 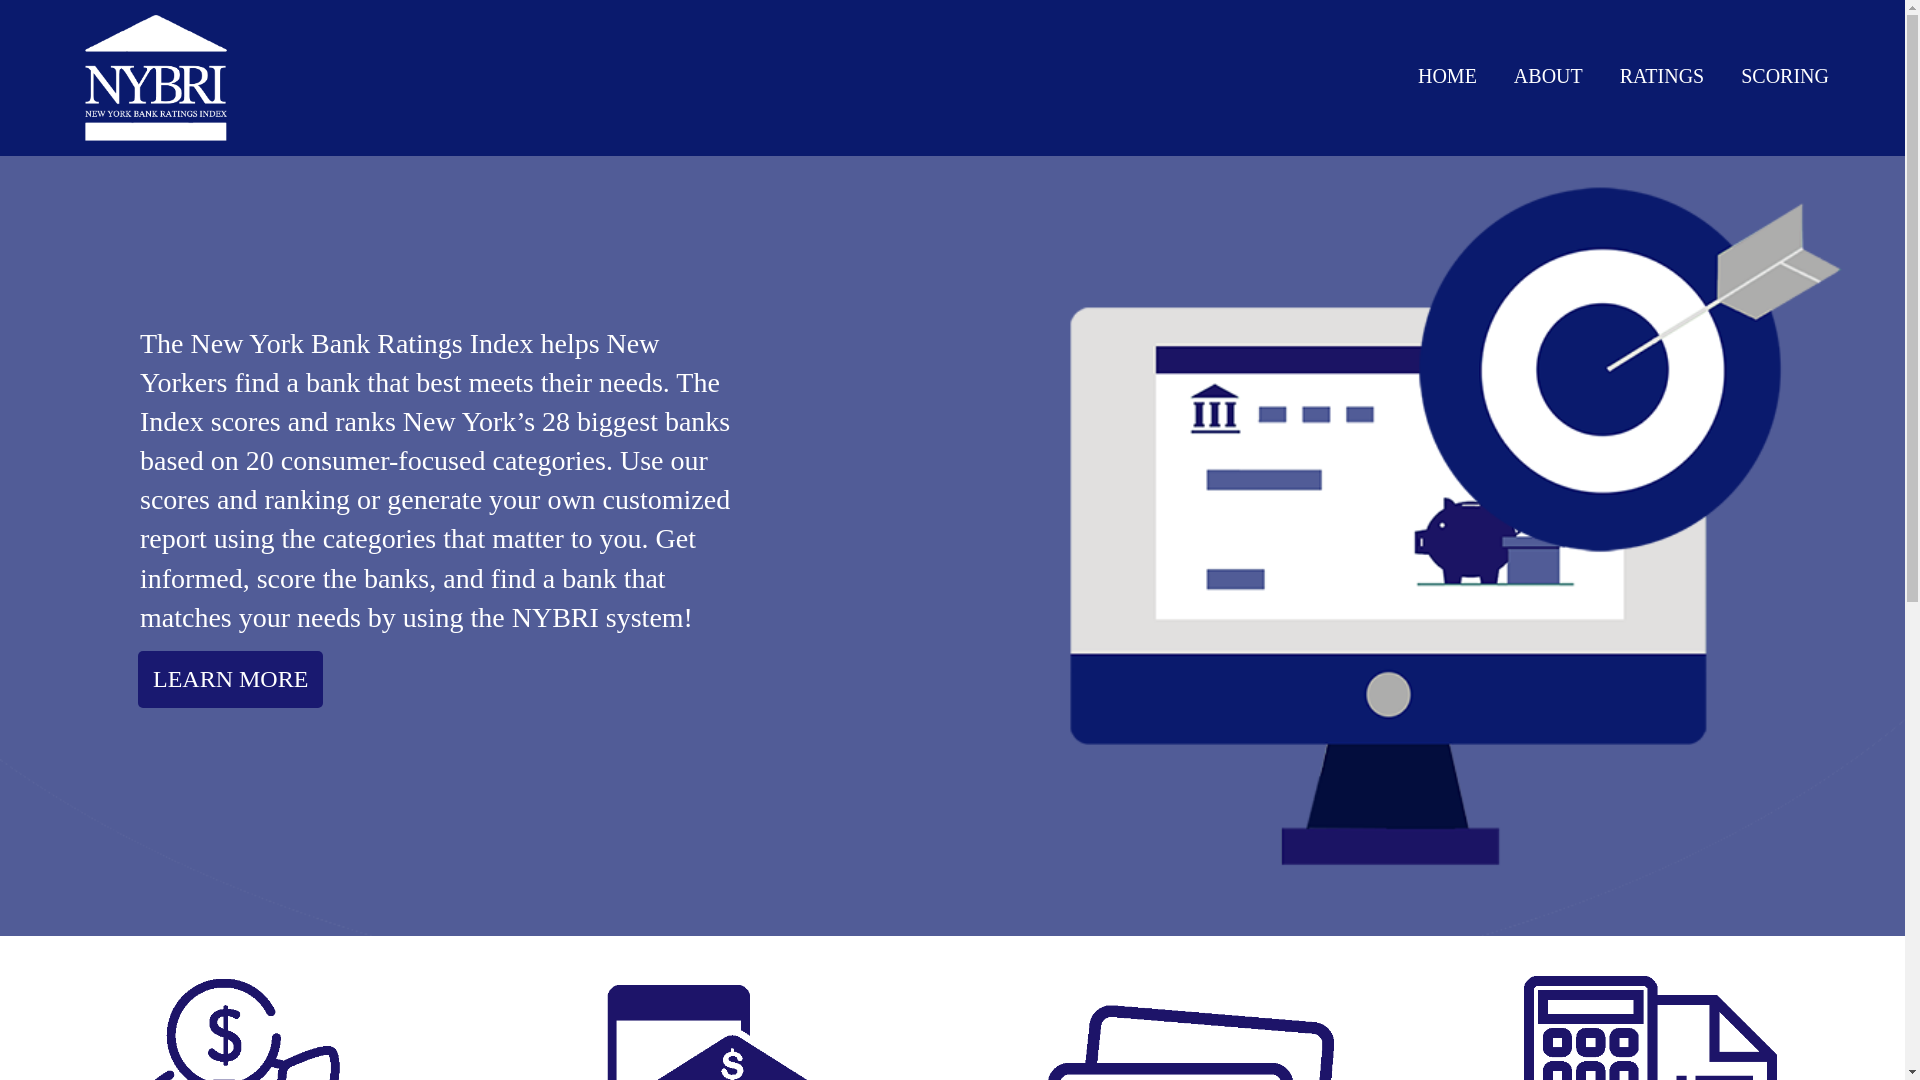 What do you see at coordinates (230, 680) in the screenshot?
I see `LEARN MORE` at bounding box center [230, 680].